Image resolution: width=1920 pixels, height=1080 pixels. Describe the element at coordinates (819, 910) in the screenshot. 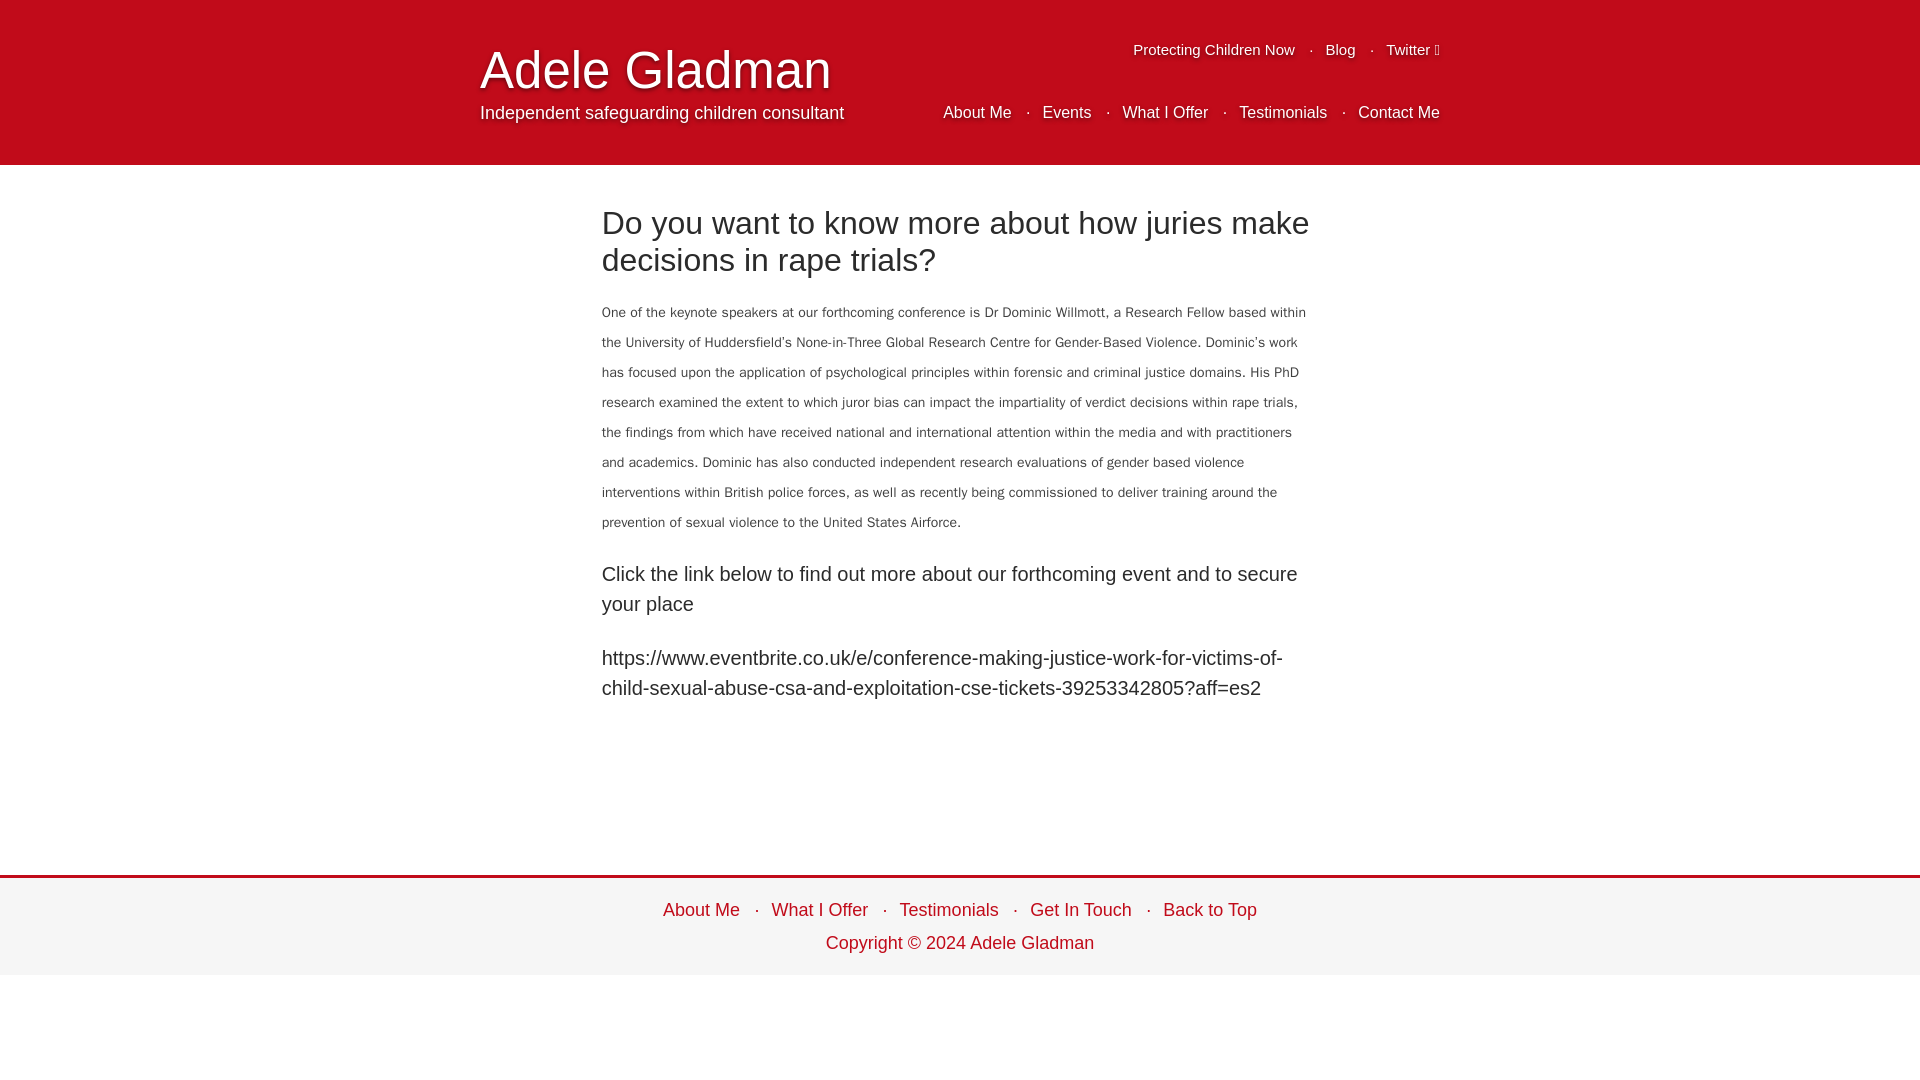

I see `What I Offer` at that location.